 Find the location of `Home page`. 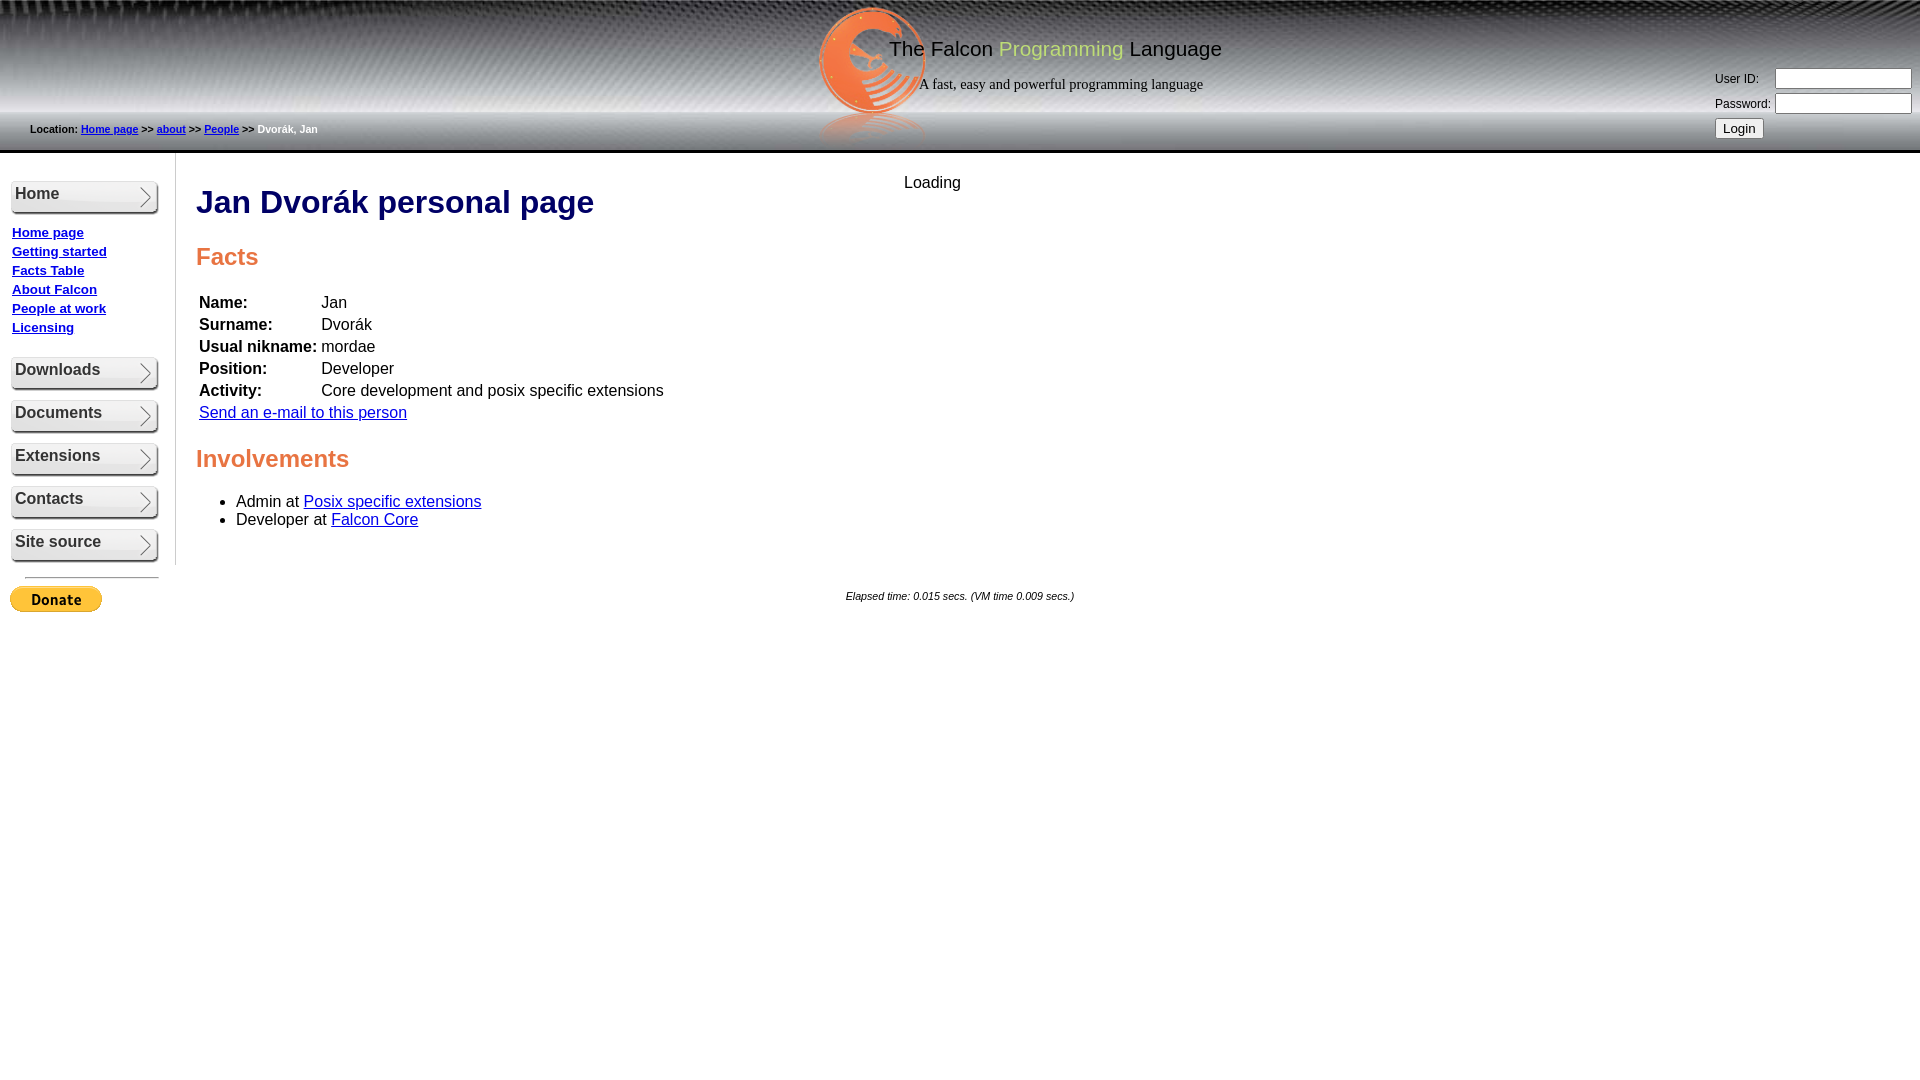

Home page is located at coordinates (110, 129).